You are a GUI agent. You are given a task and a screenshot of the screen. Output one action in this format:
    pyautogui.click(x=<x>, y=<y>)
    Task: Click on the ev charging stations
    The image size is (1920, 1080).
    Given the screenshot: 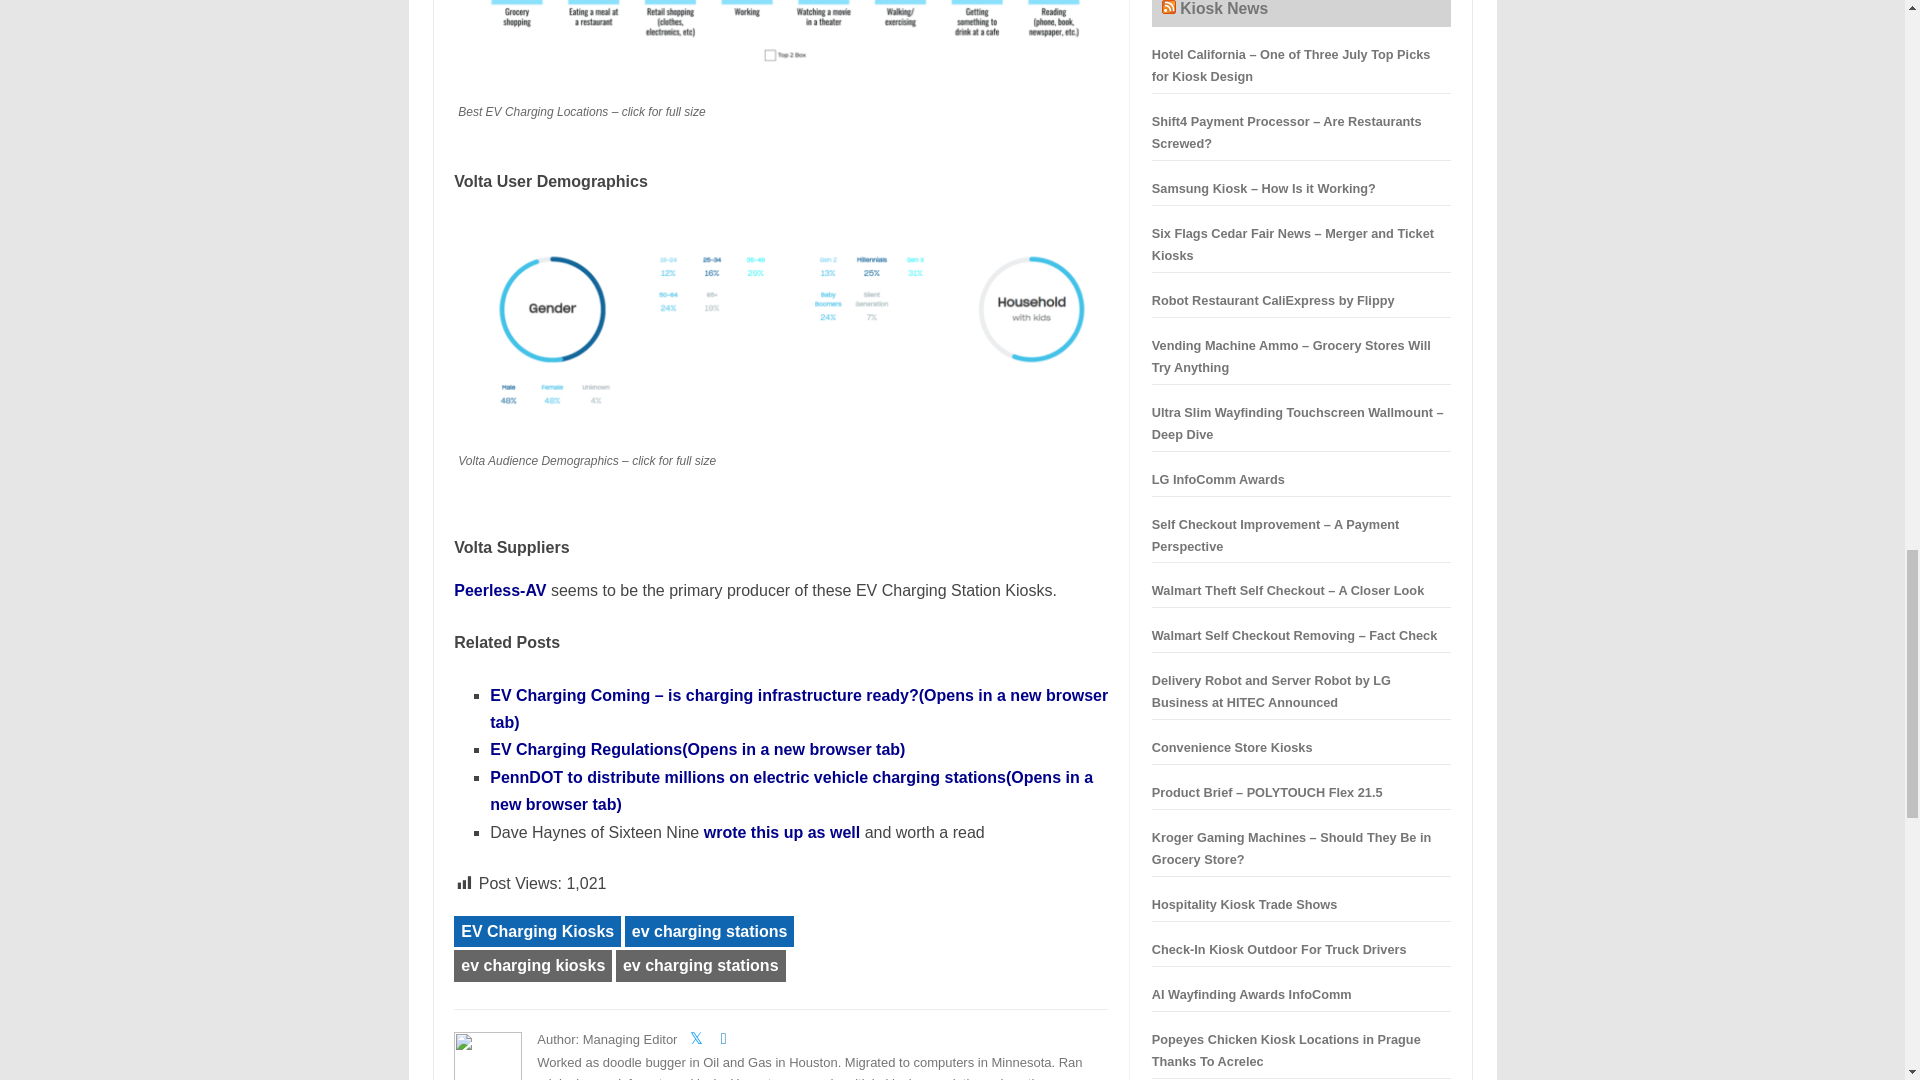 What is the action you would take?
    pyautogui.click(x=700, y=966)
    